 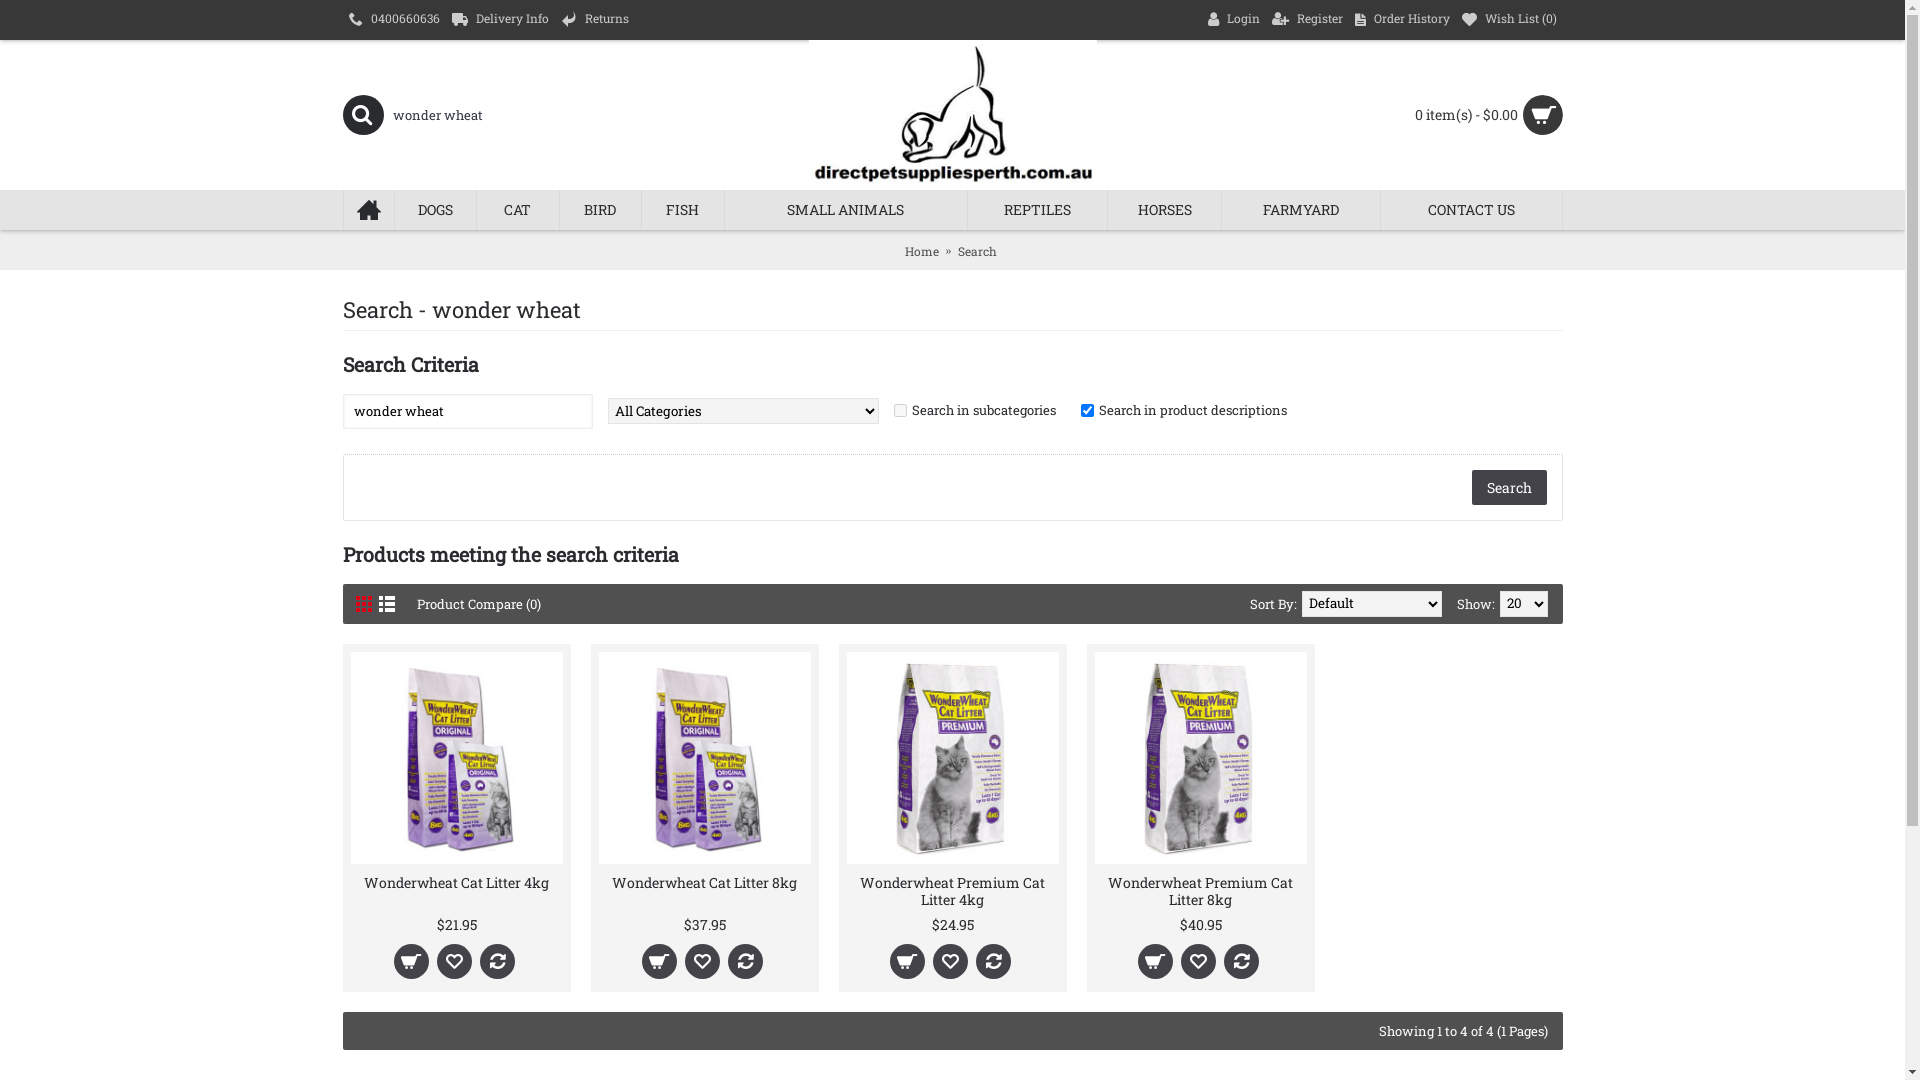 I want to click on 0 item(s) - $0.00, so click(x=1410, y=115).